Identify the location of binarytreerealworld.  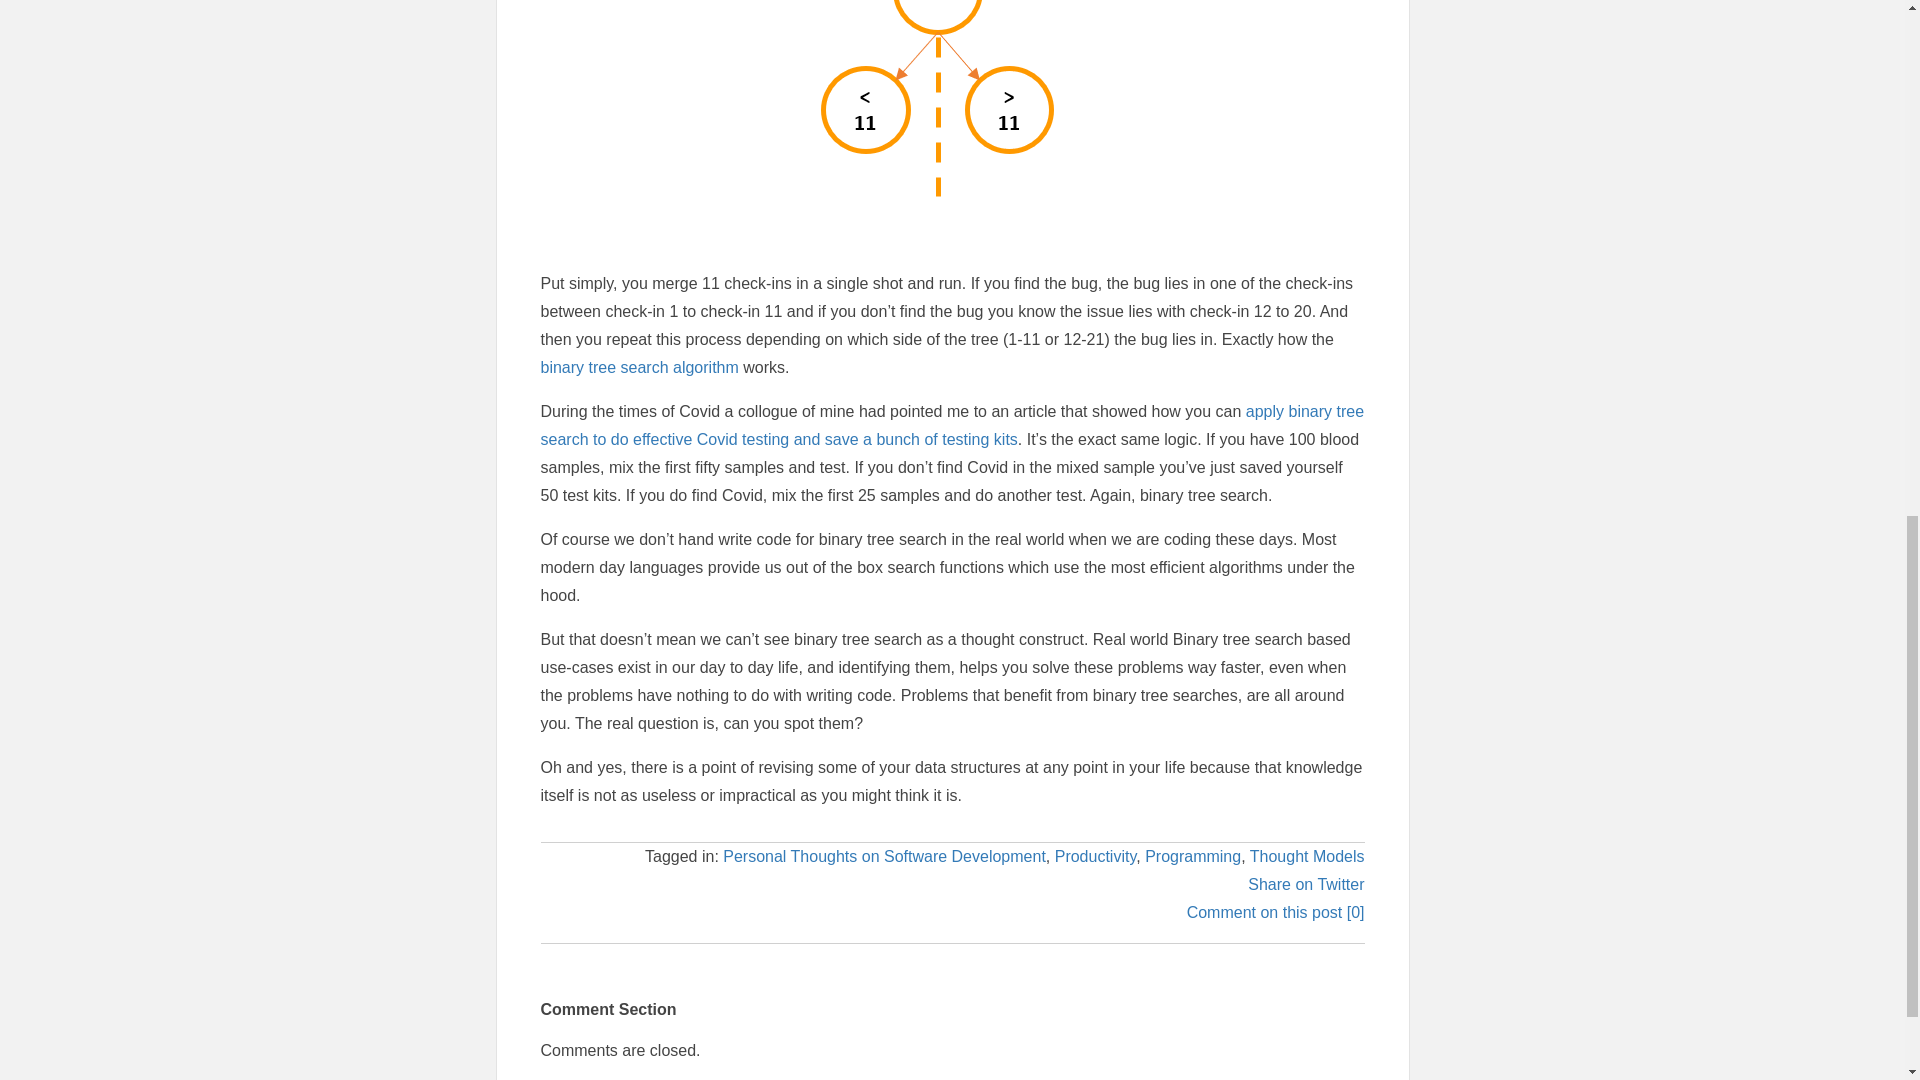
(952, 104).